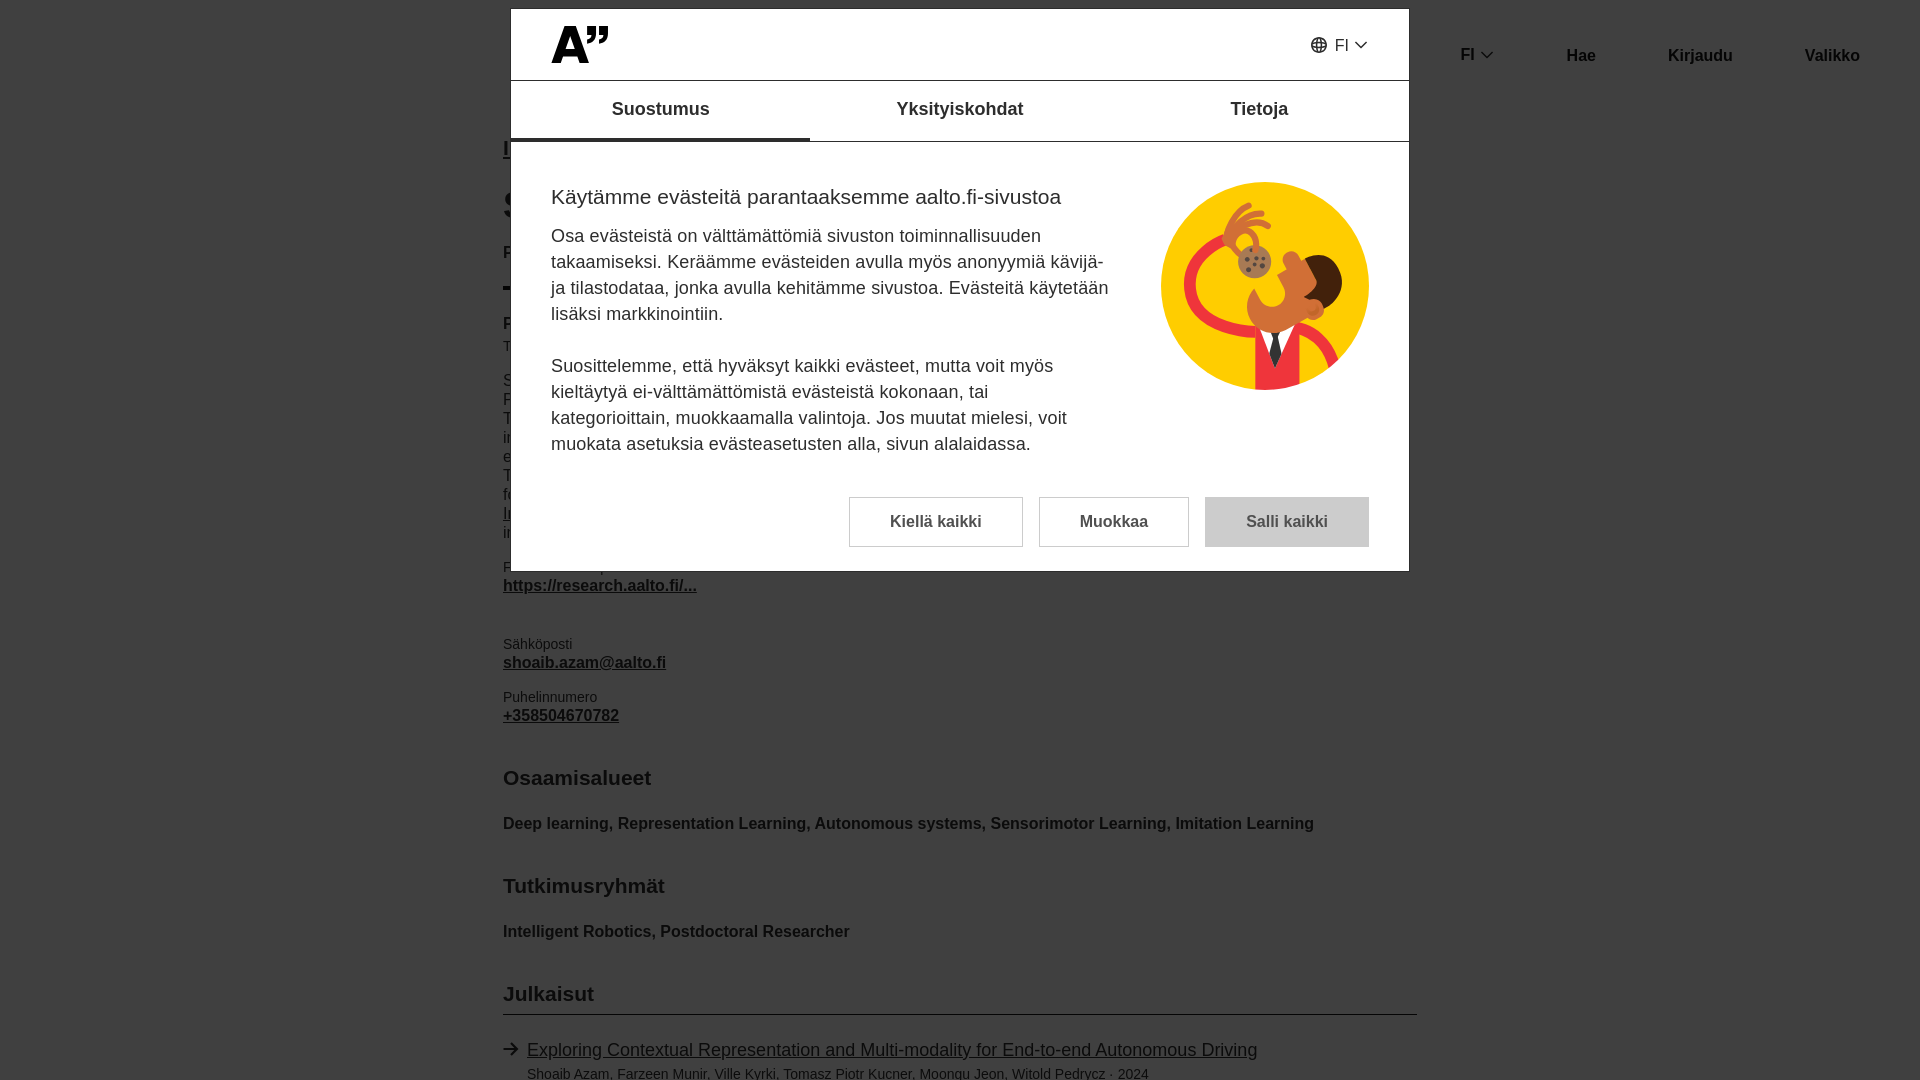 The height and width of the screenshot is (1080, 1920). Describe the element at coordinates (1259, 111) in the screenshot. I see `Tietoja` at that location.